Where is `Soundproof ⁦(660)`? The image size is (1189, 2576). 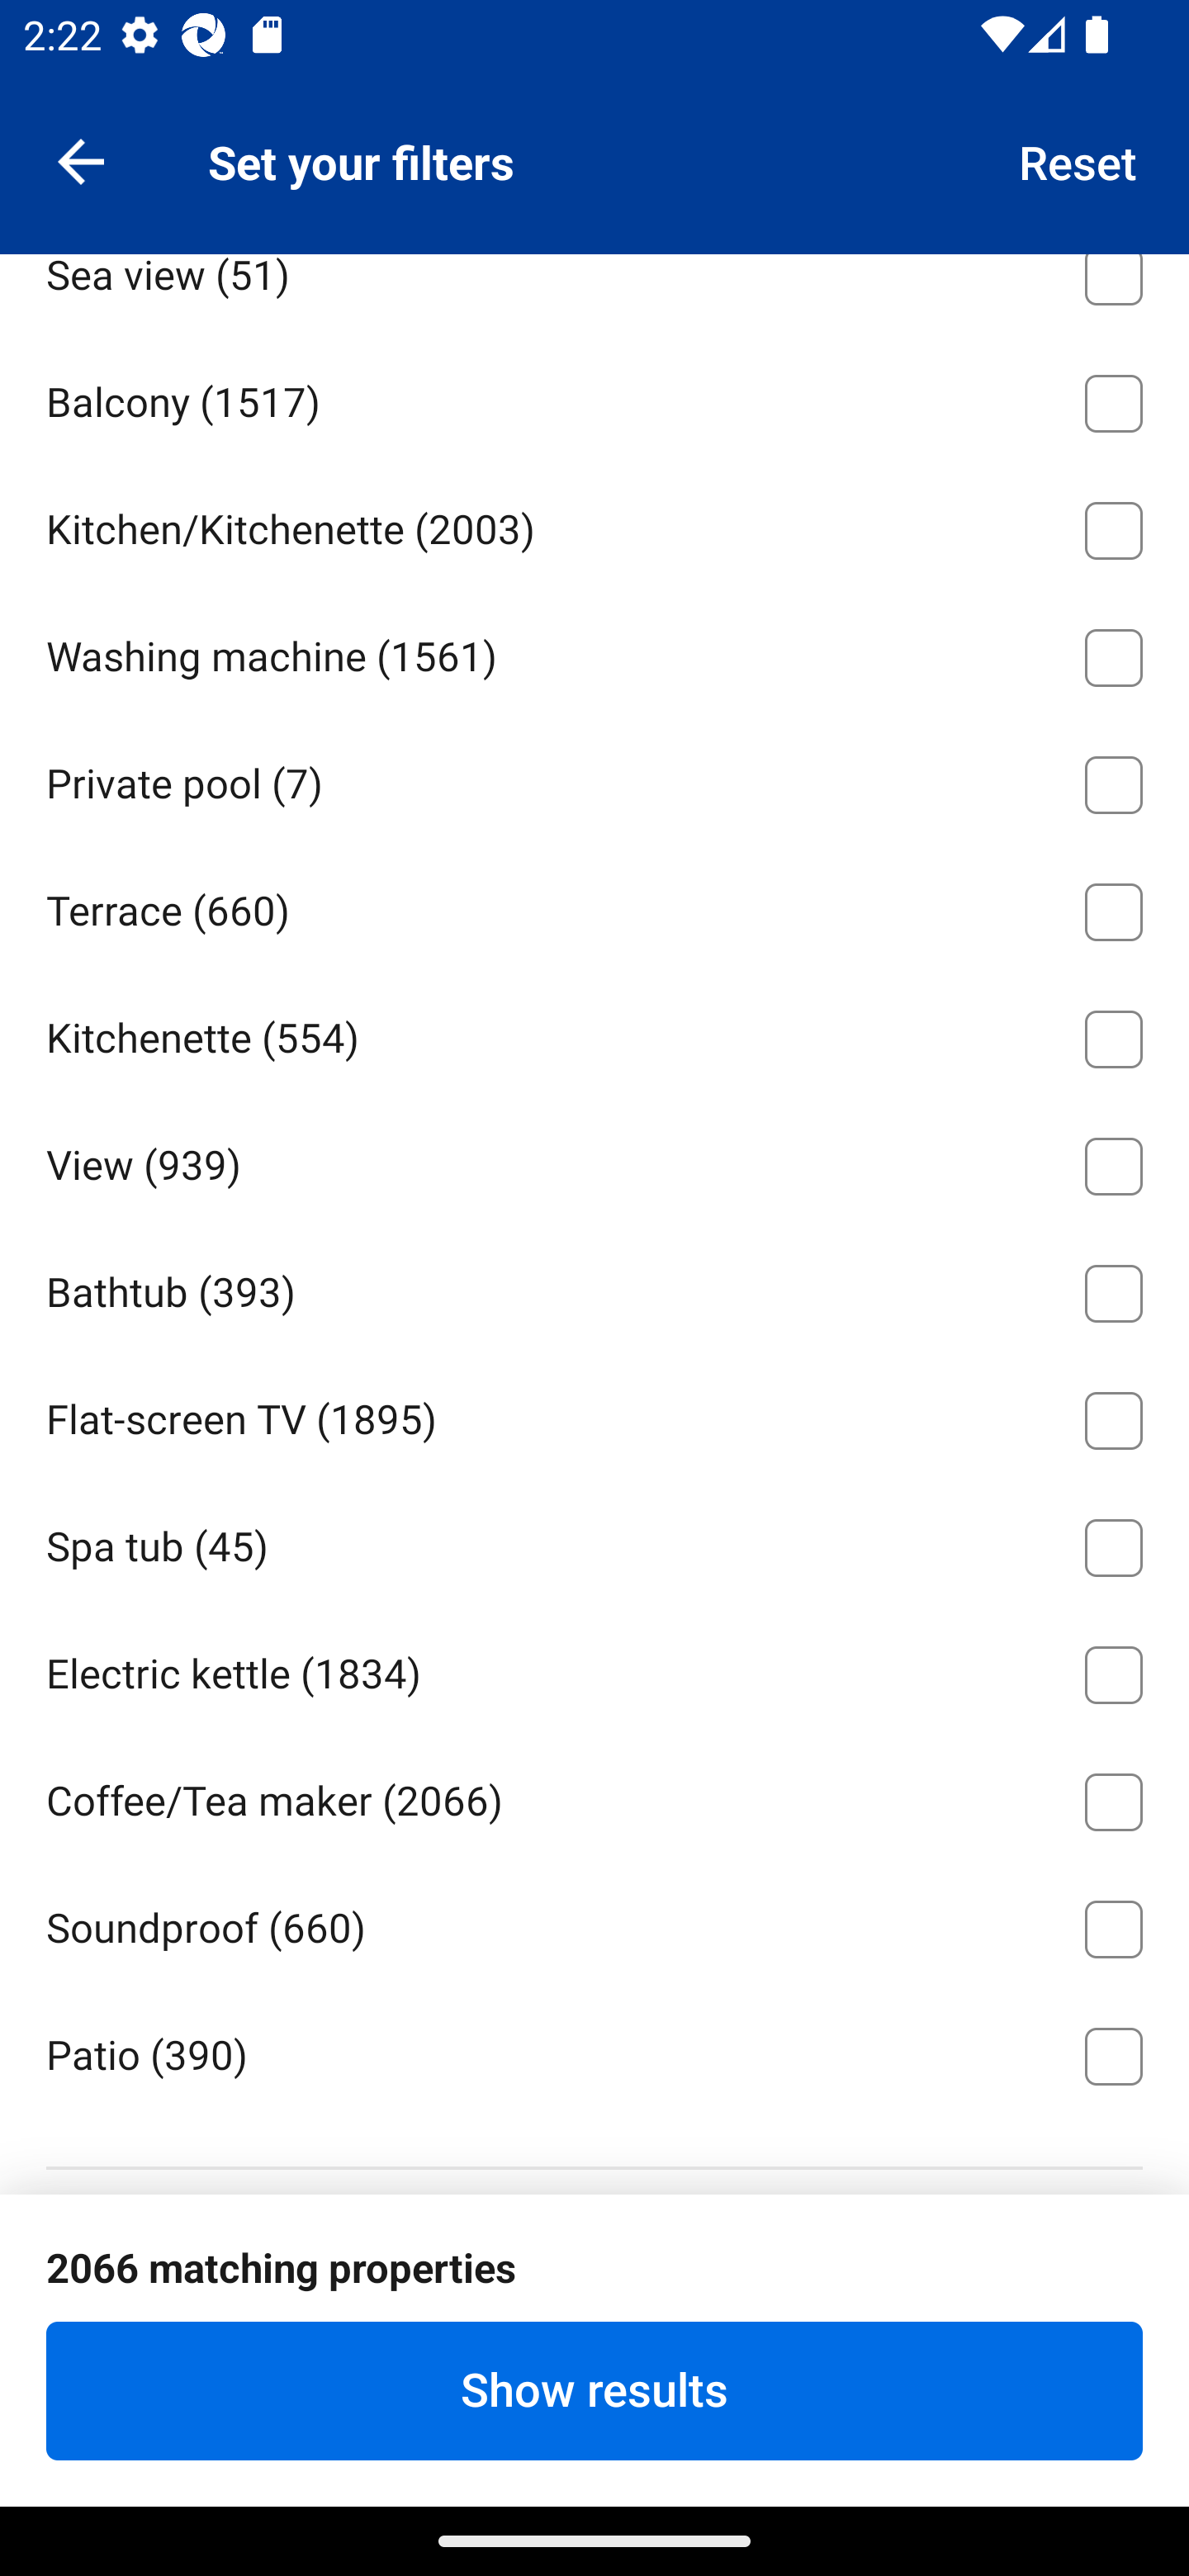
Soundproof ⁦(660) is located at coordinates (594, 1922).